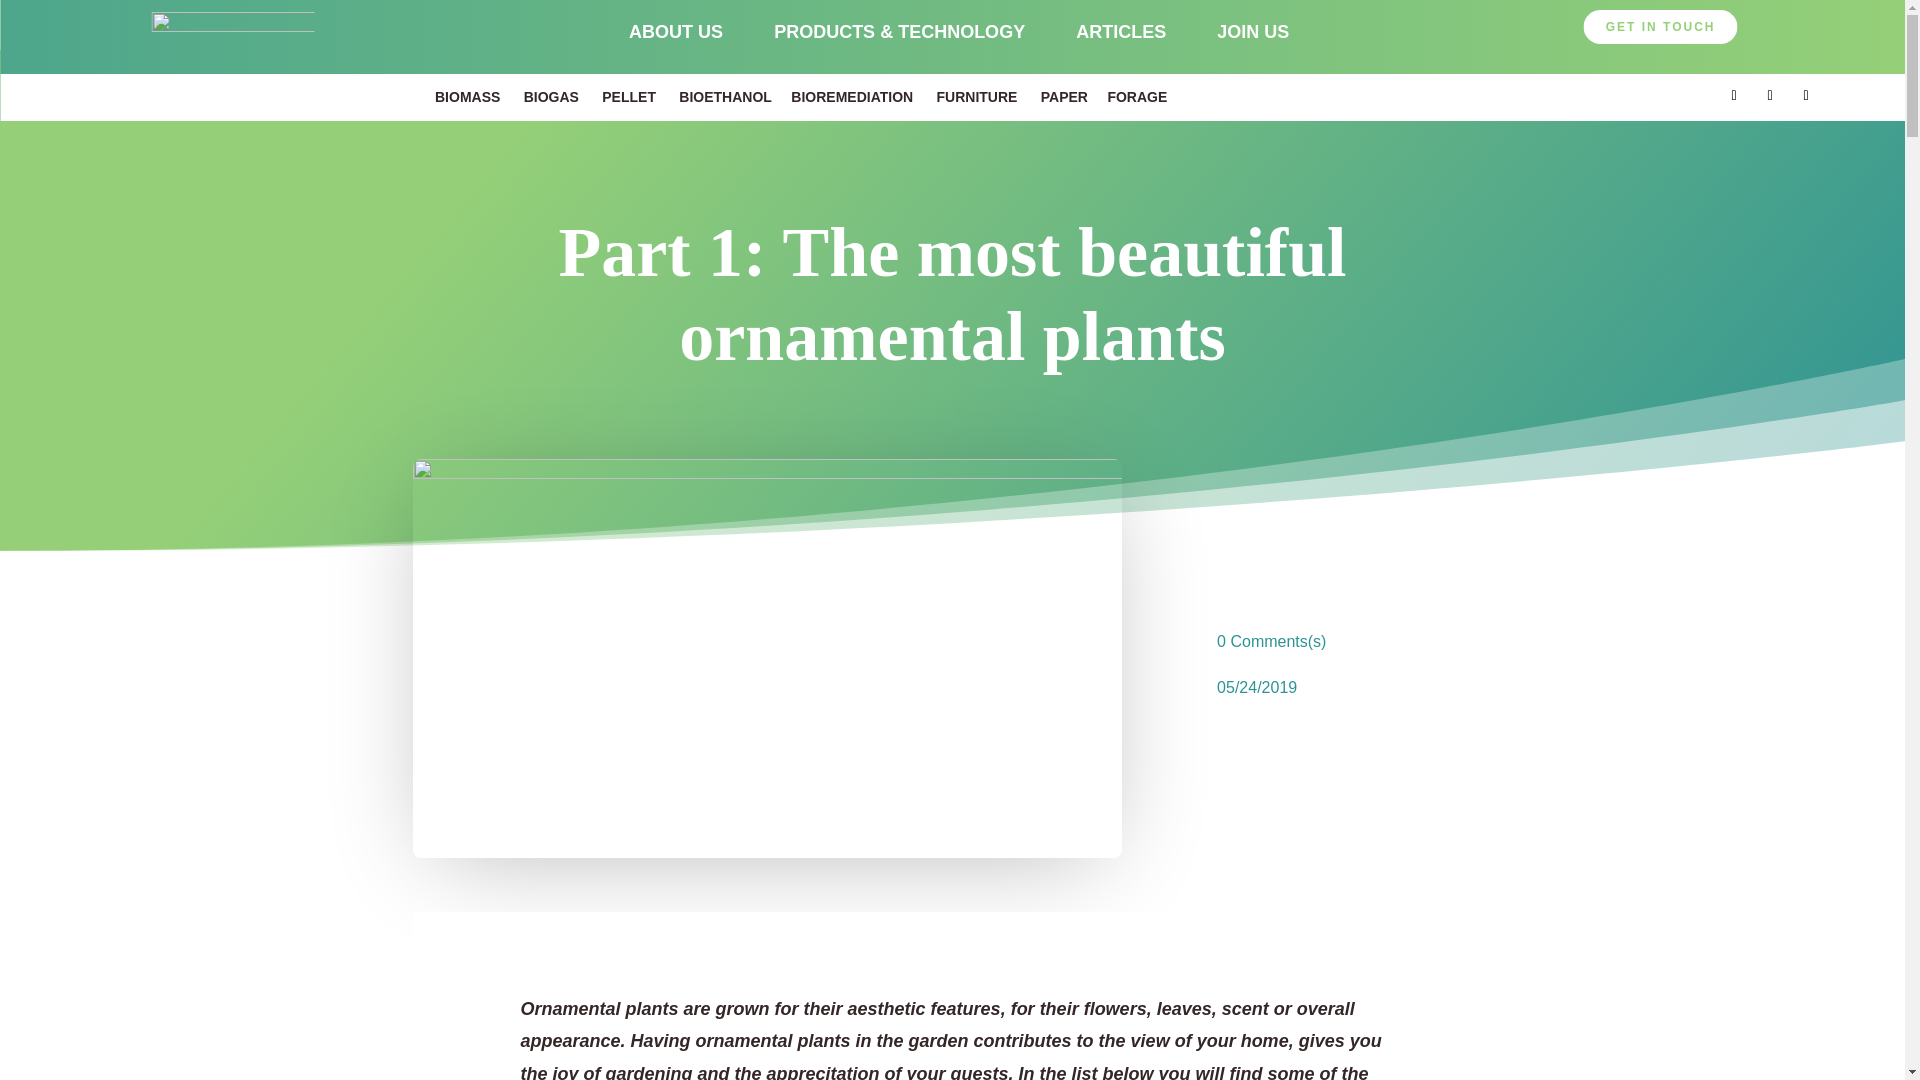 The height and width of the screenshot is (1080, 1920). Describe the element at coordinates (1252, 32) in the screenshot. I see `JOIN US` at that location.